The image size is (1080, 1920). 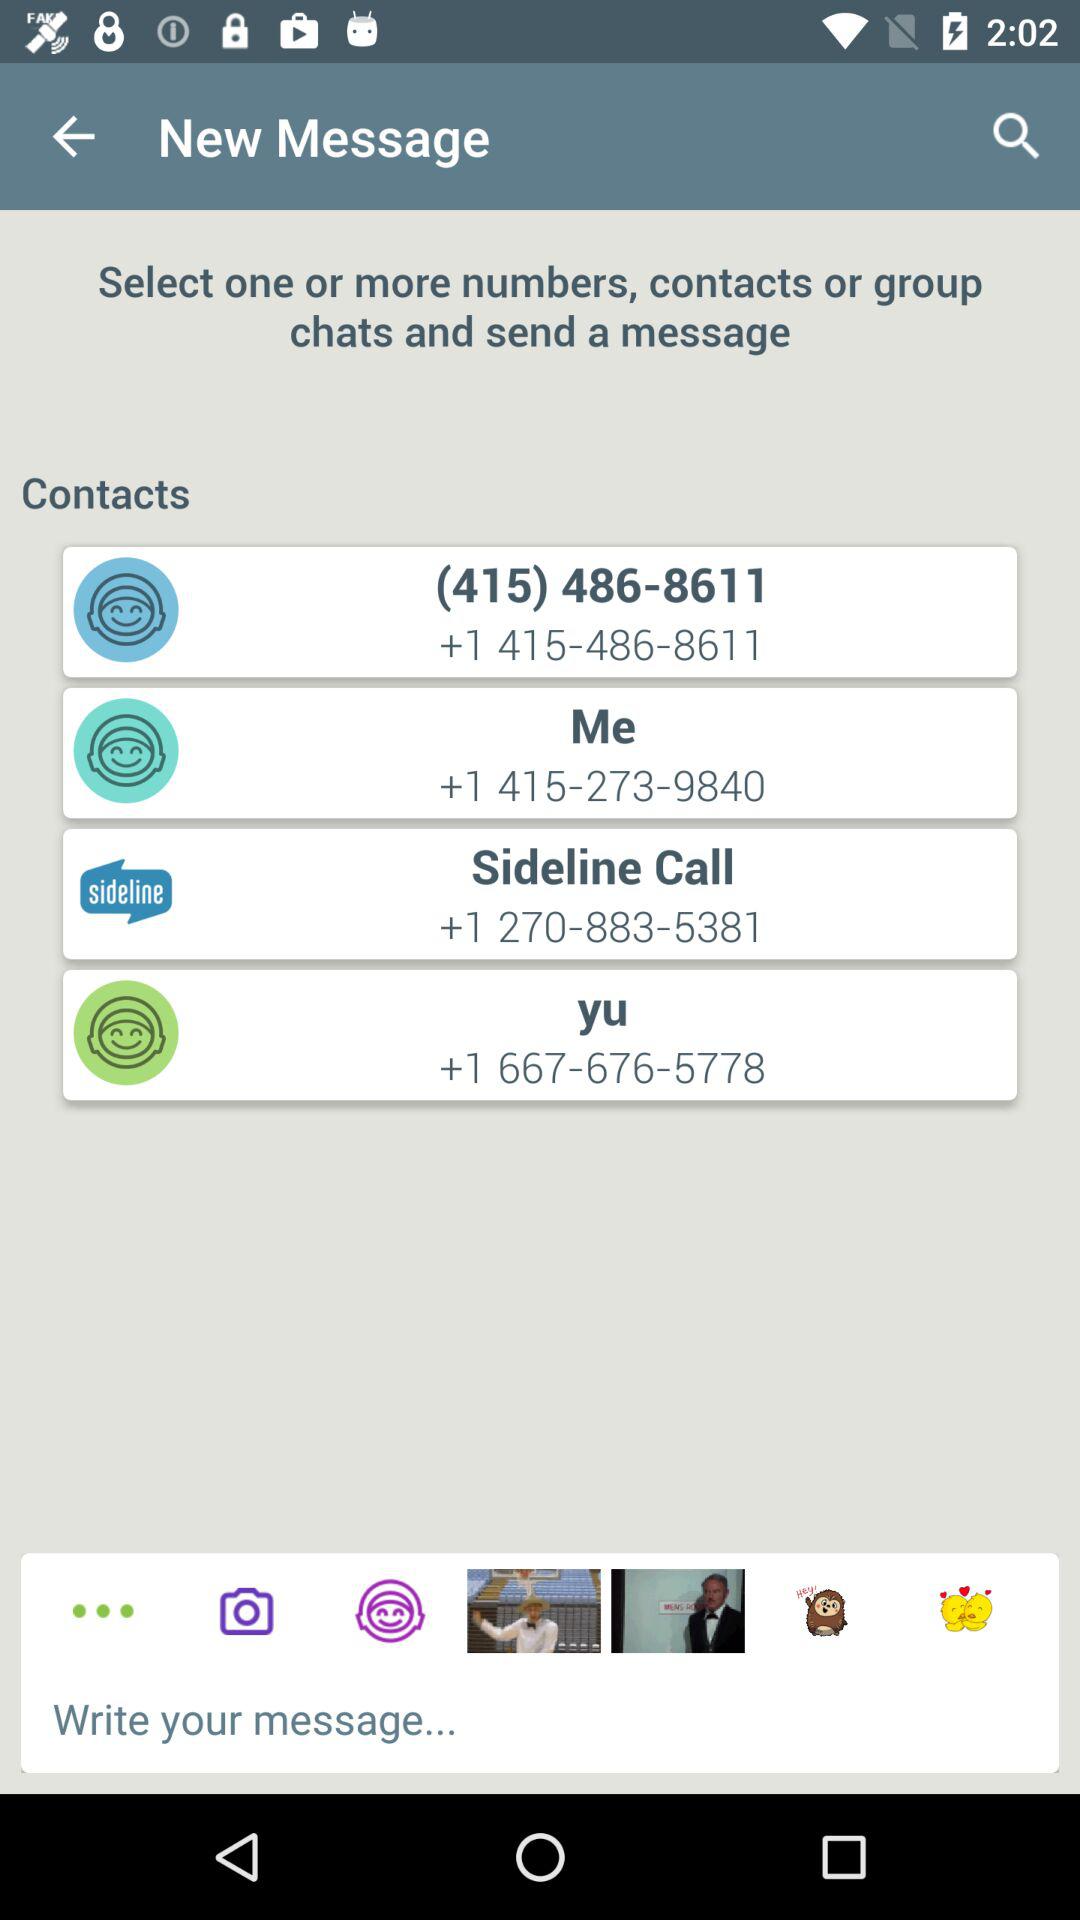 I want to click on monkey emoticon, so click(x=822, y=1611).